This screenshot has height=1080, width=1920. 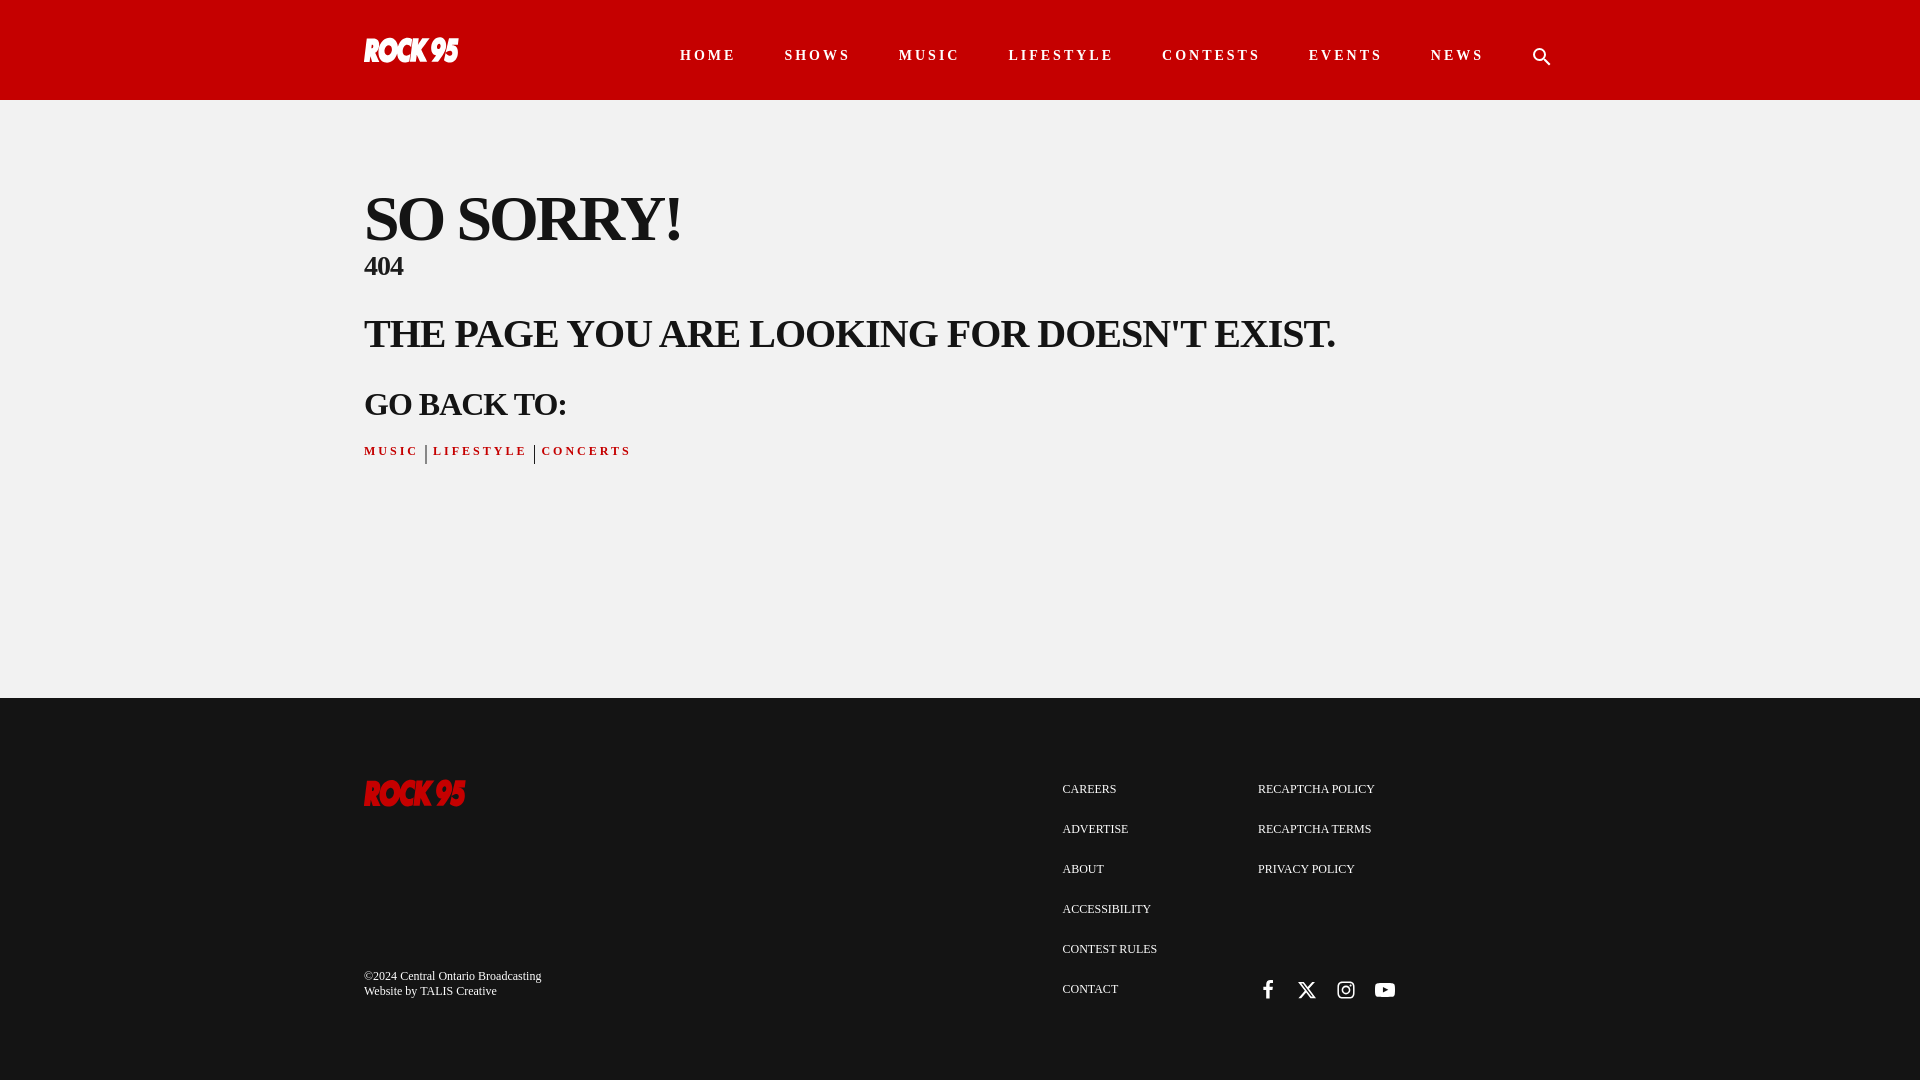 What do you see at coordinates (816, 56) in the screenshot?
I see `SHOWS` at bounding box center [816, 56].